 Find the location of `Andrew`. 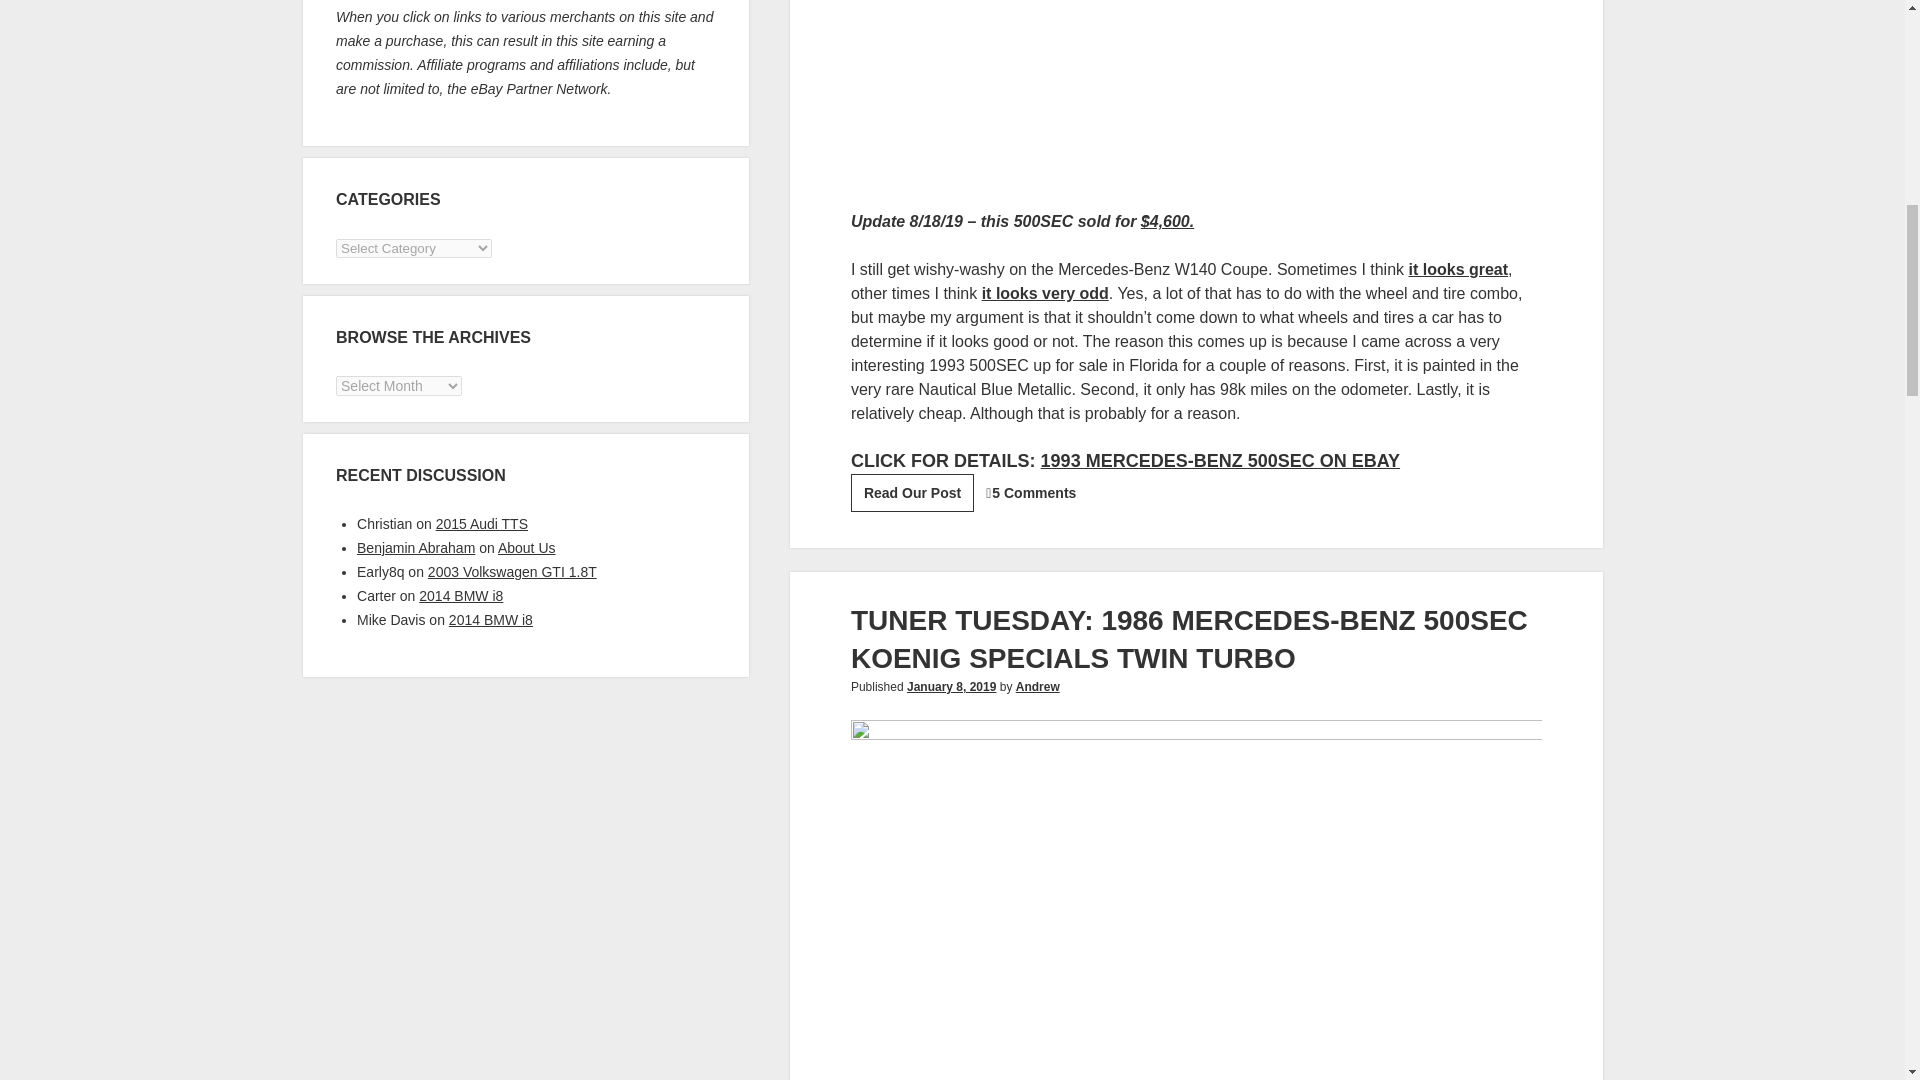

Andrew is located at coordinates (1037, 687).